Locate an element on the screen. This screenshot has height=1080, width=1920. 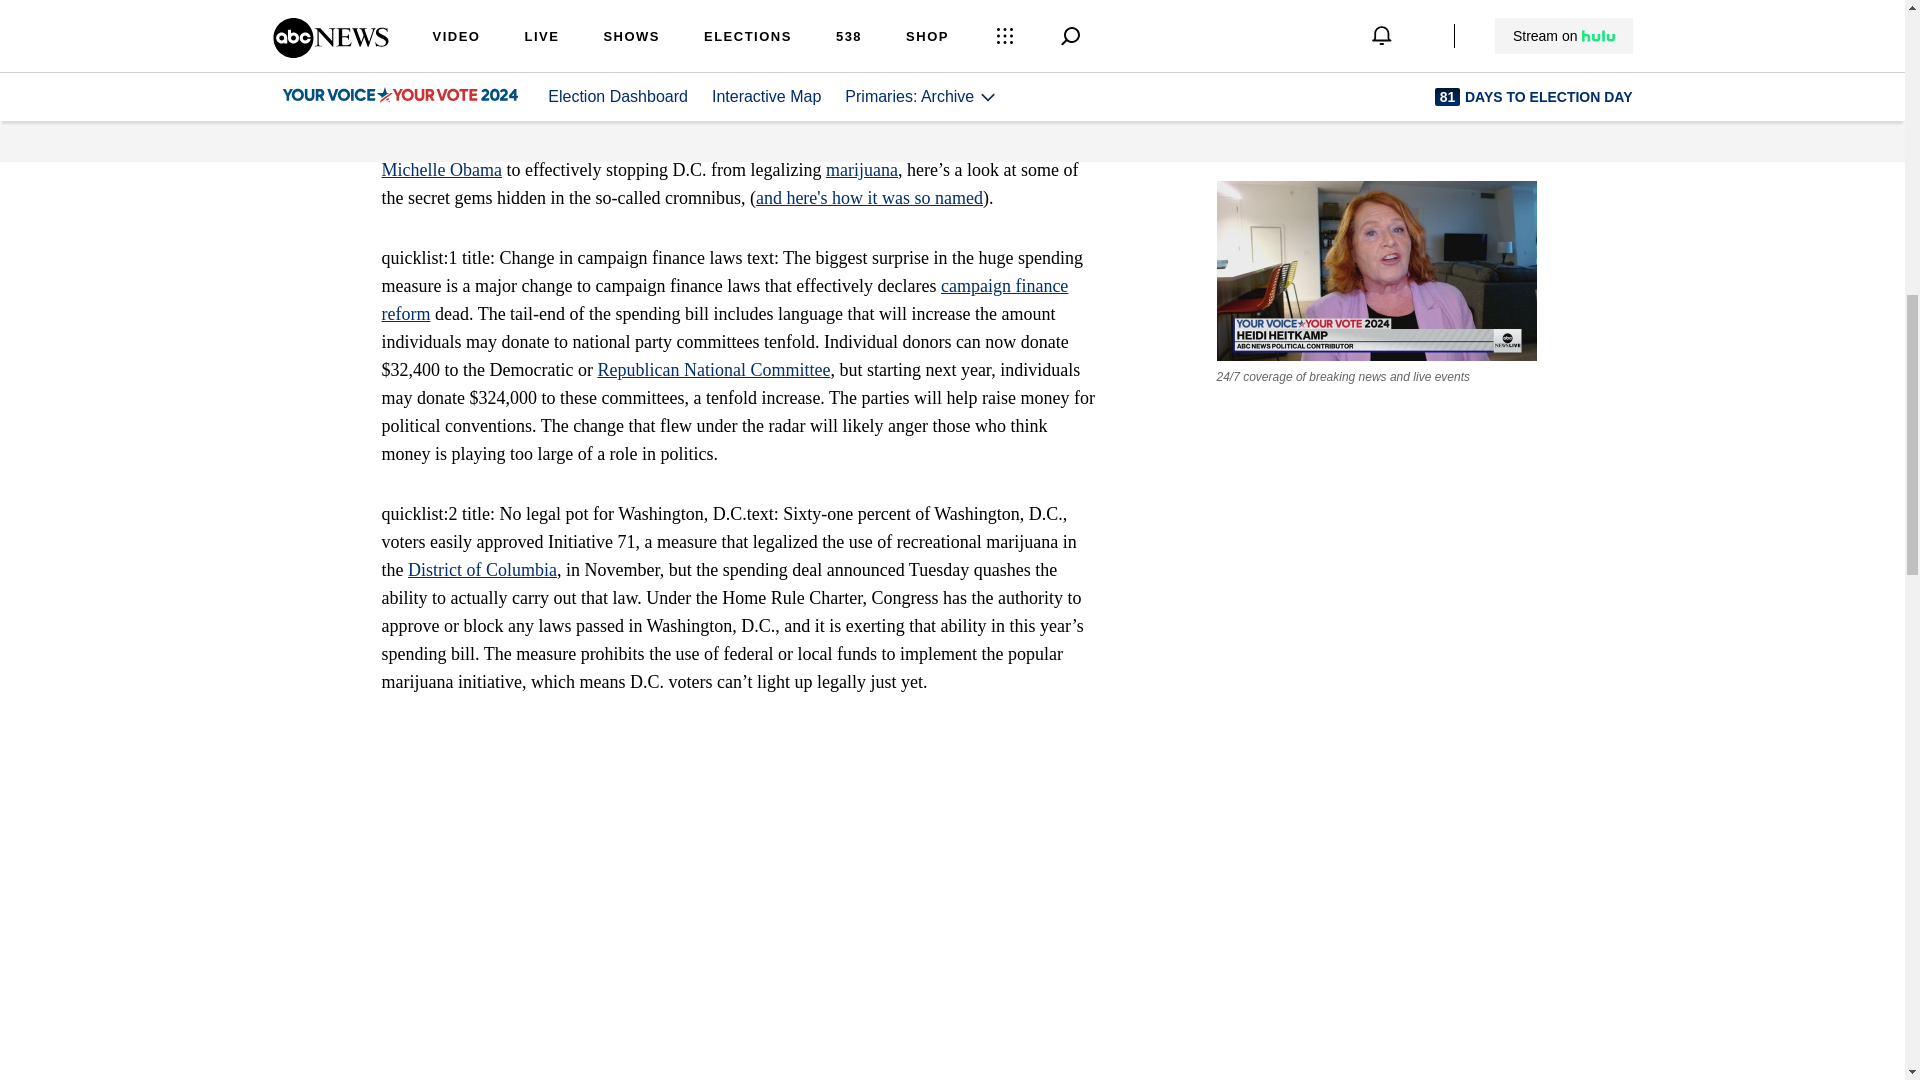
District of Columbia is located at coordinates (482, 570).